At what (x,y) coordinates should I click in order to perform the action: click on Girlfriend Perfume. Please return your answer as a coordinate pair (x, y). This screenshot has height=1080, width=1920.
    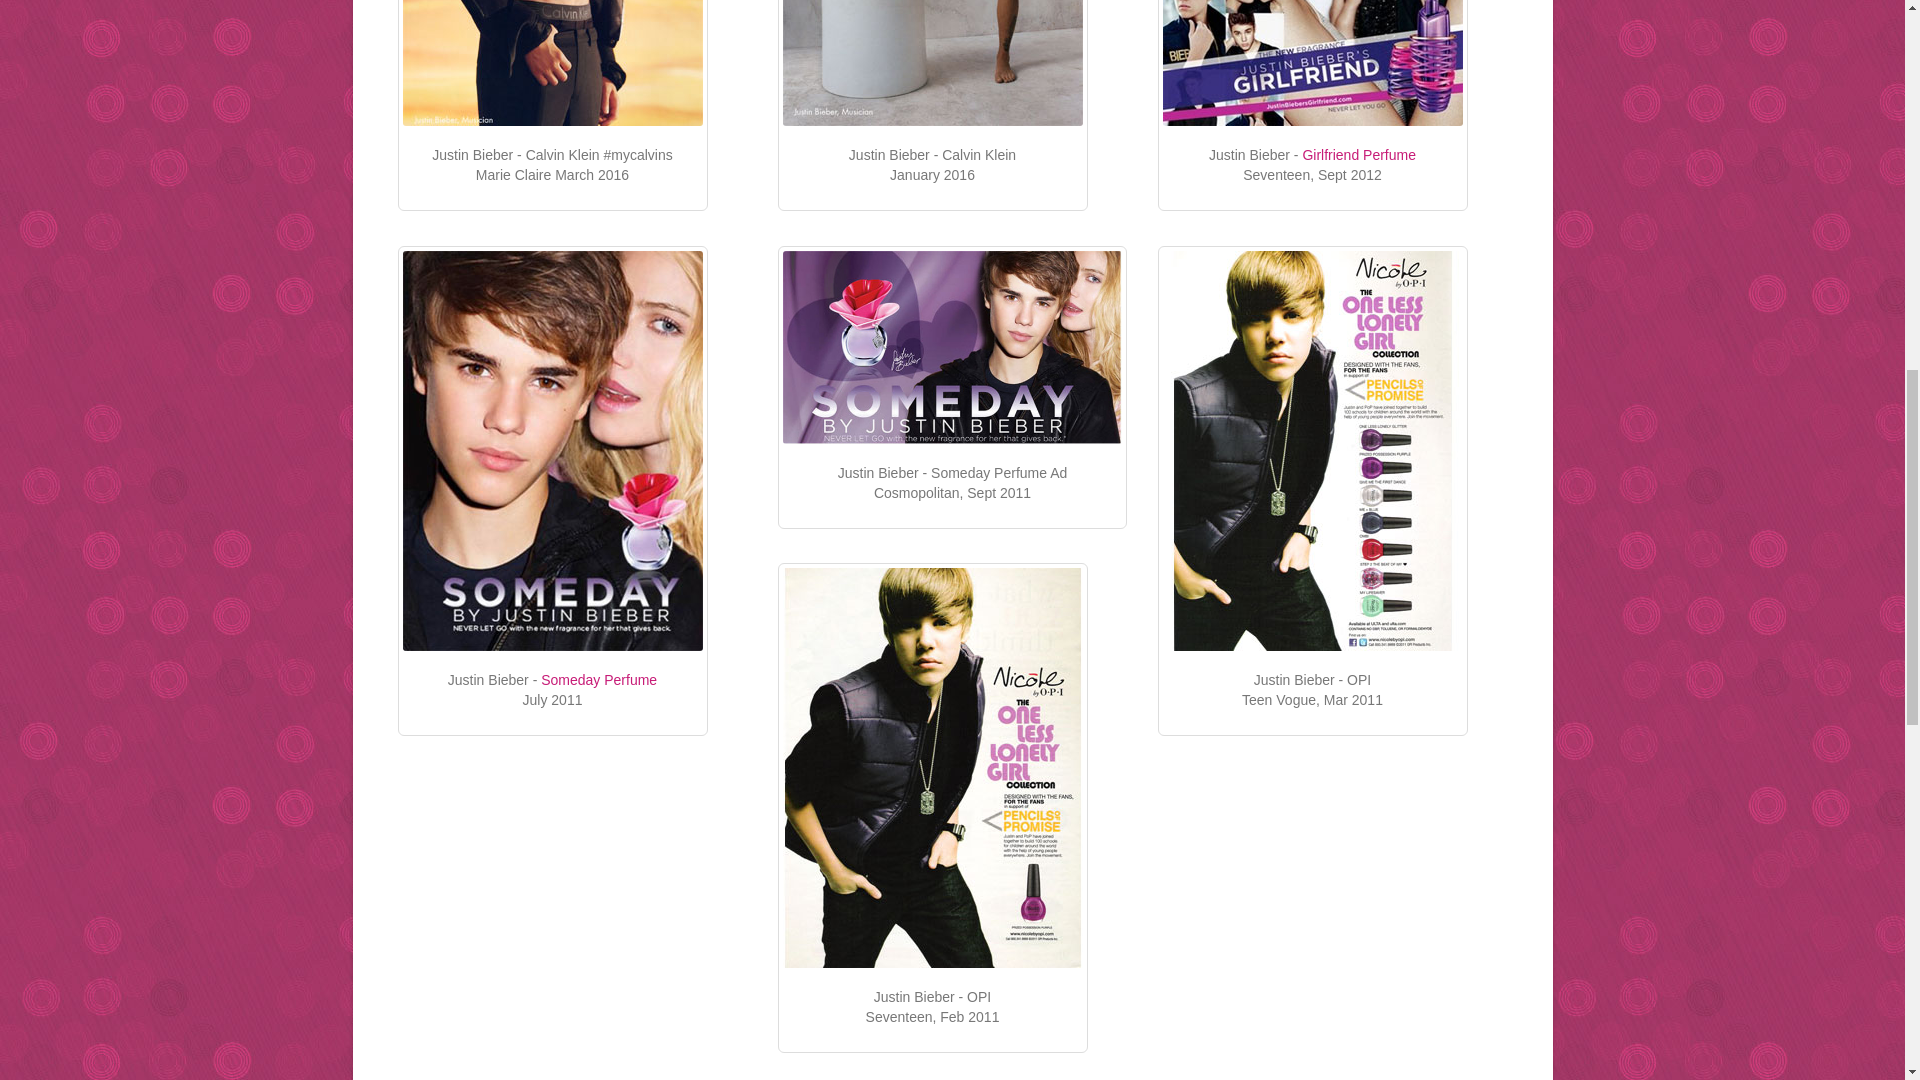
    Looking at the image, I should click on (1358, 154).